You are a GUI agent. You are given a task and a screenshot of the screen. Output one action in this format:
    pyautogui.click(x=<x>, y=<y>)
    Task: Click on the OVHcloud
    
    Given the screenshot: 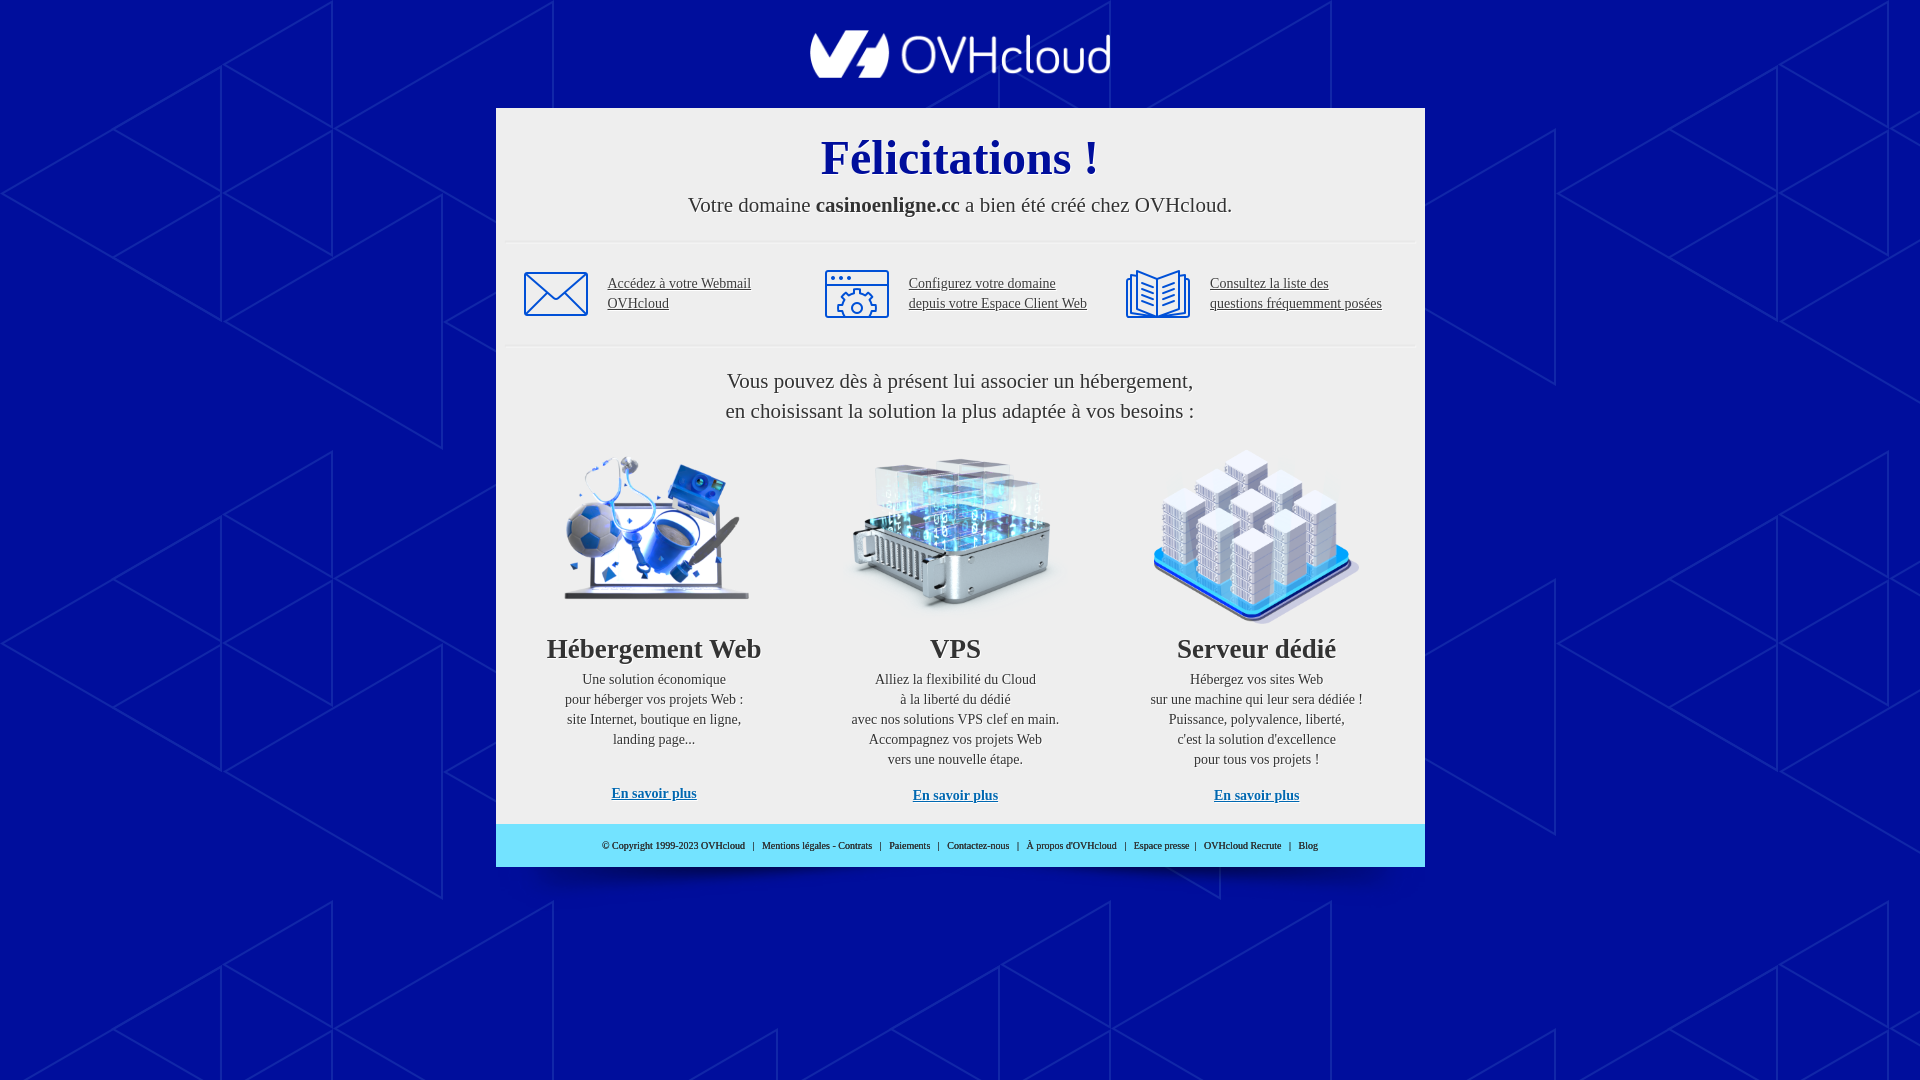 What is the action you would take?
    pyautogui.click(x=960, y=72)
    